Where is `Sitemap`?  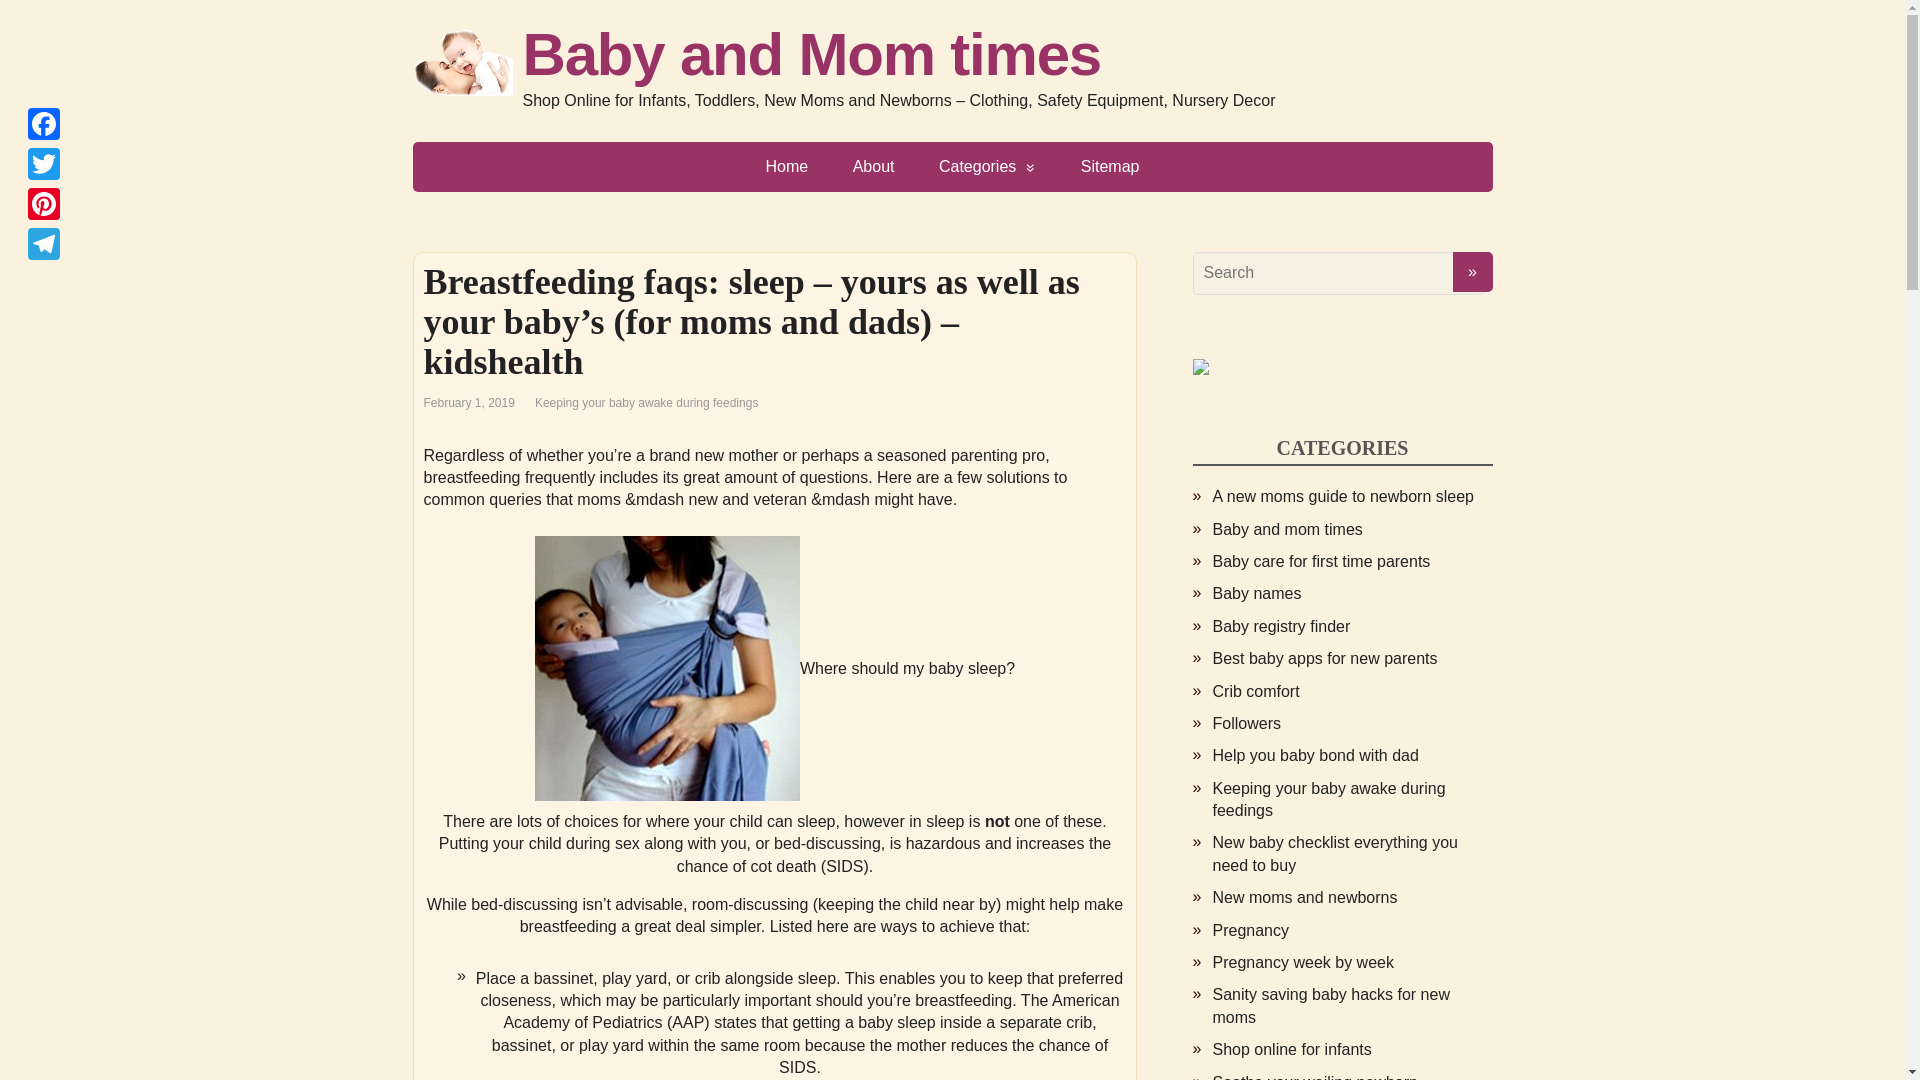 Sitemap is located at coordinates (1110, 166).